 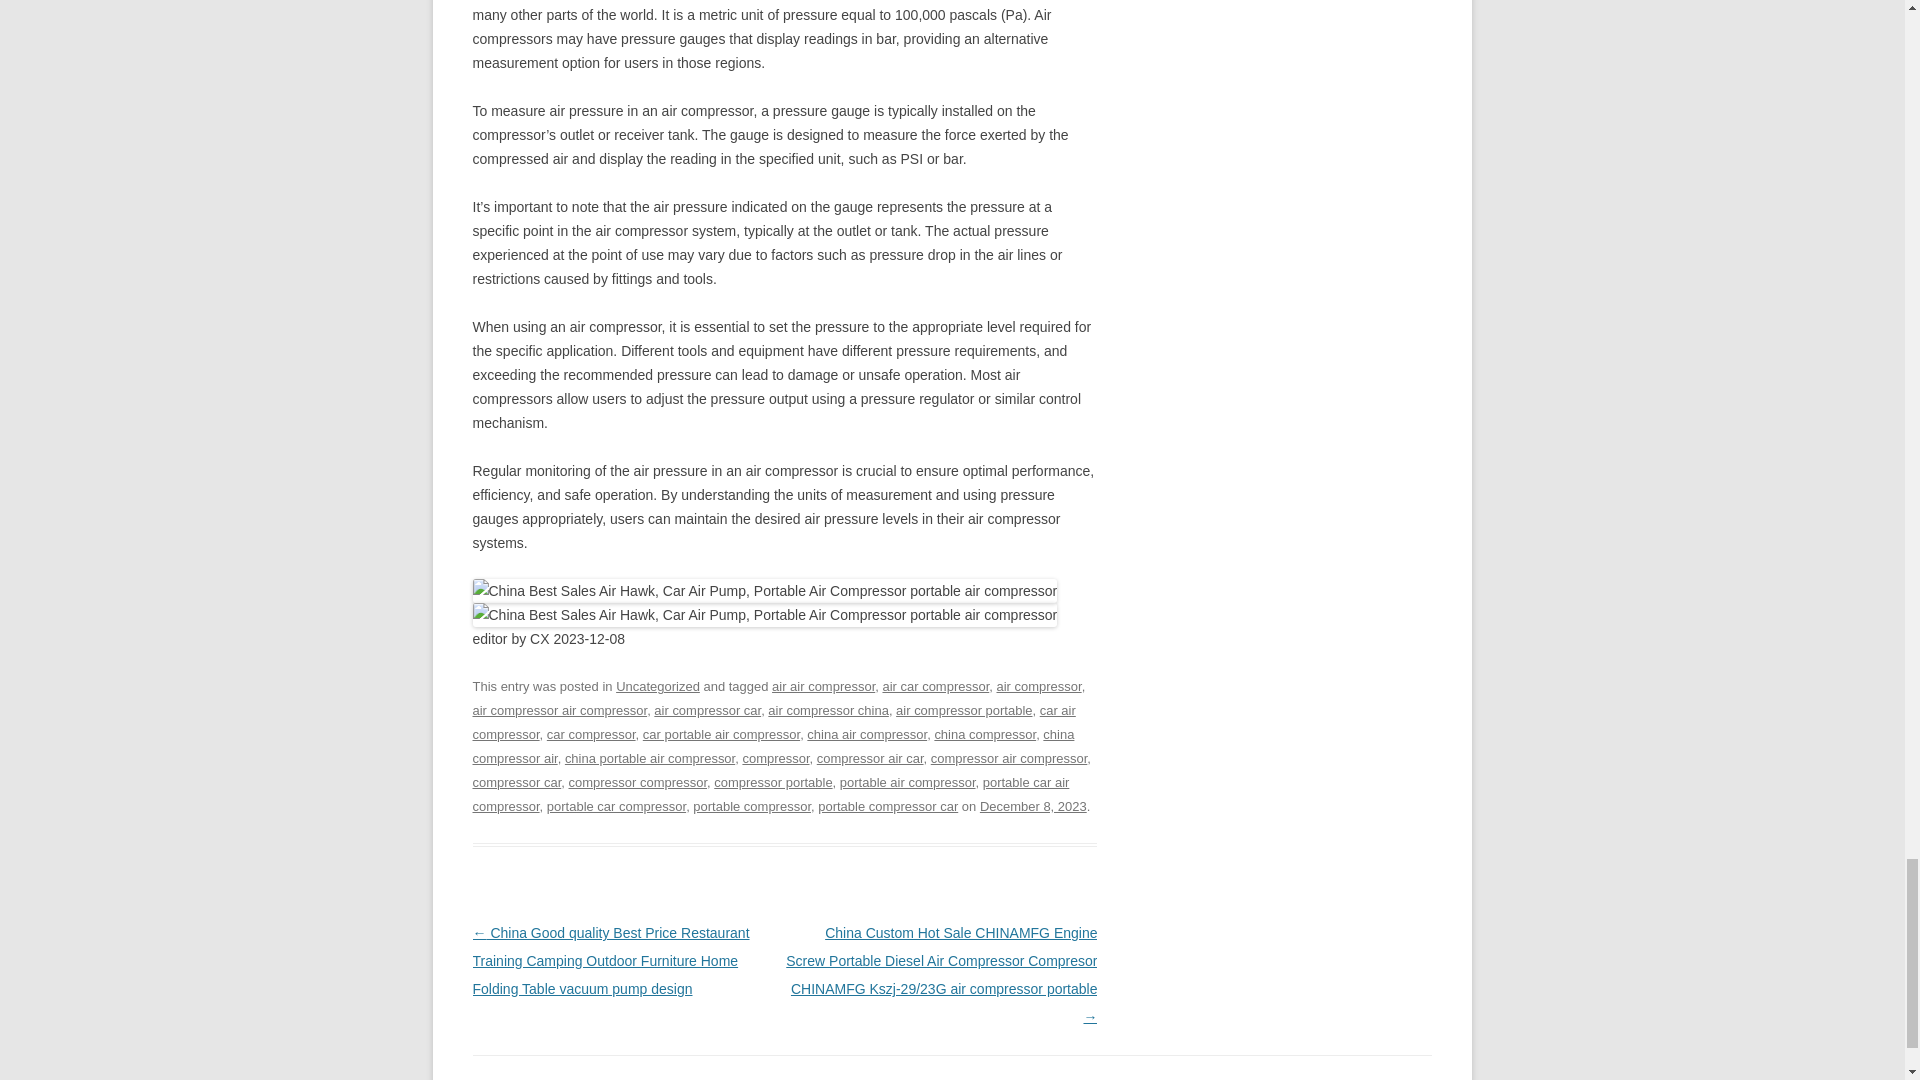 What do you see at coordinates (964, 710) in the screenshot?
I see `air compressor portable` at bounding box center [964, 710].